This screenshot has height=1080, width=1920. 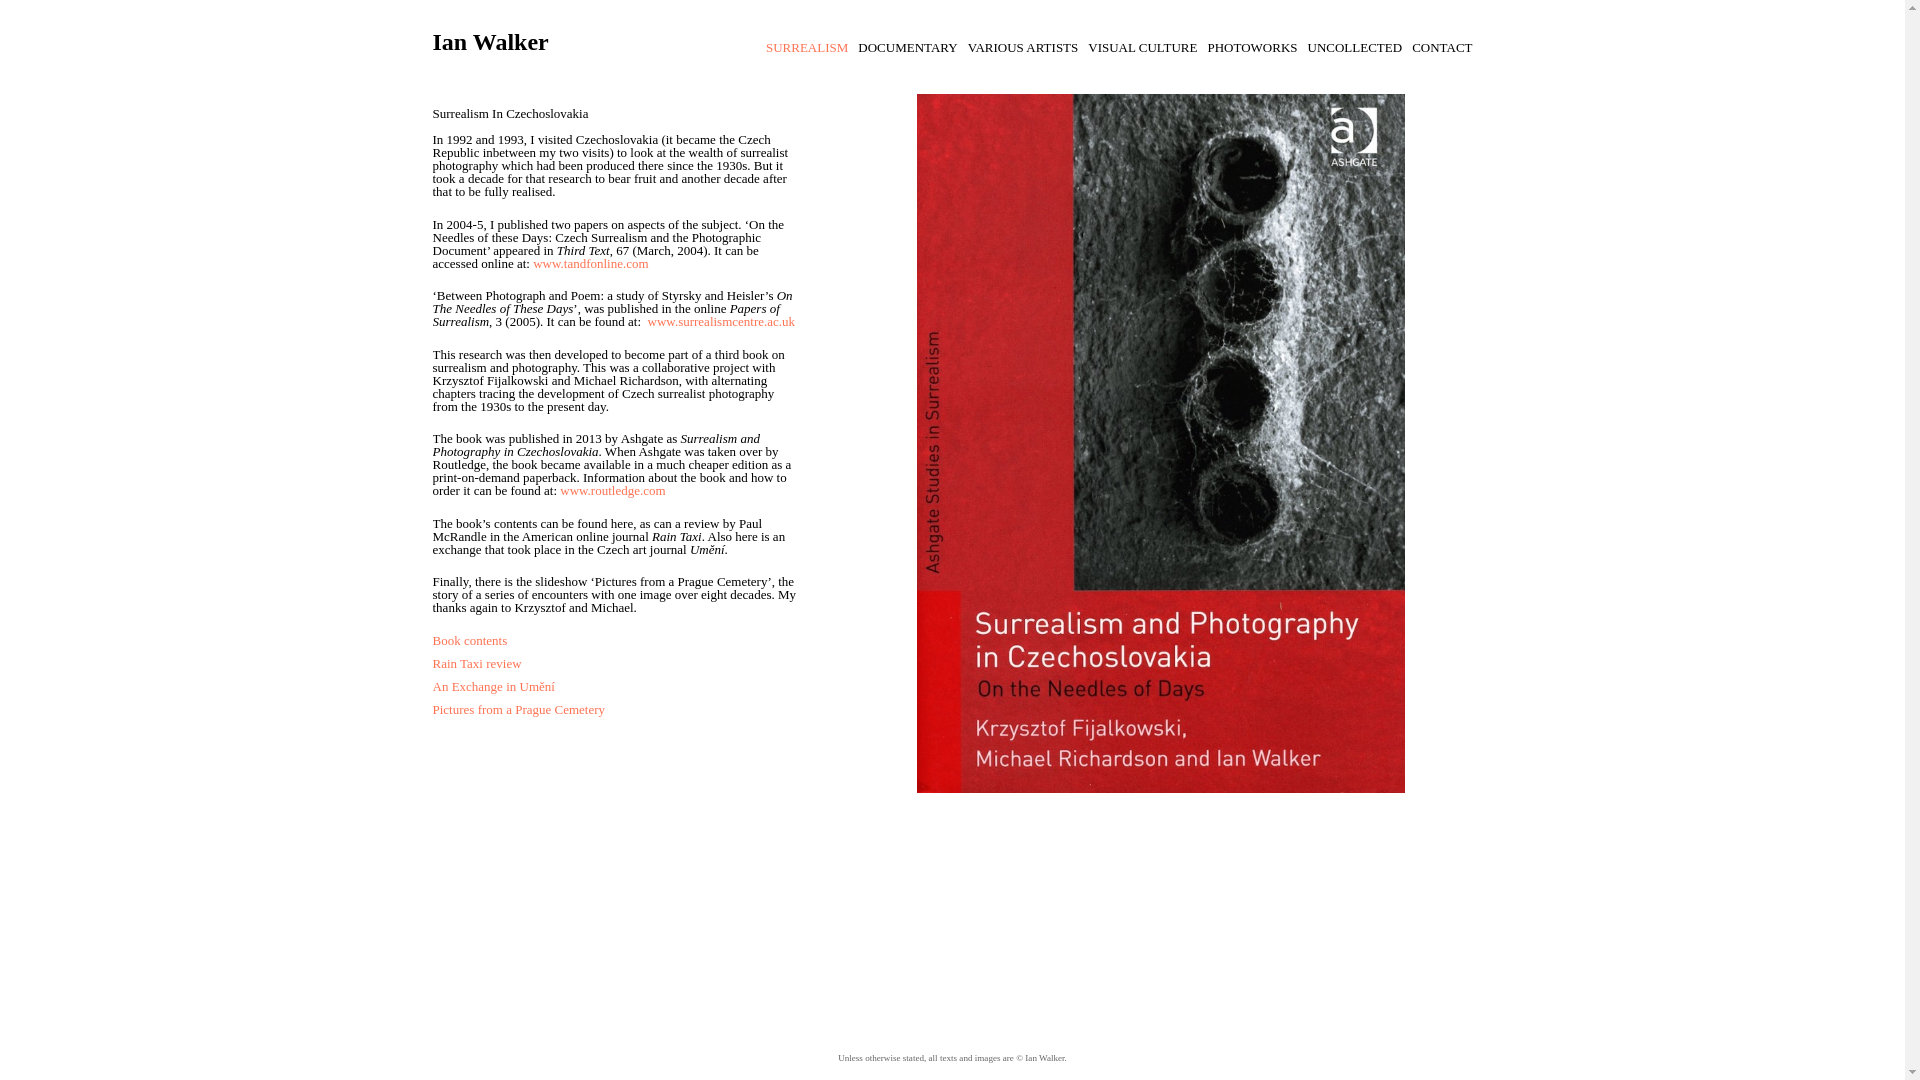 I want to click on Pictures from a Prague Cemetery, so click(x=518, y=710).